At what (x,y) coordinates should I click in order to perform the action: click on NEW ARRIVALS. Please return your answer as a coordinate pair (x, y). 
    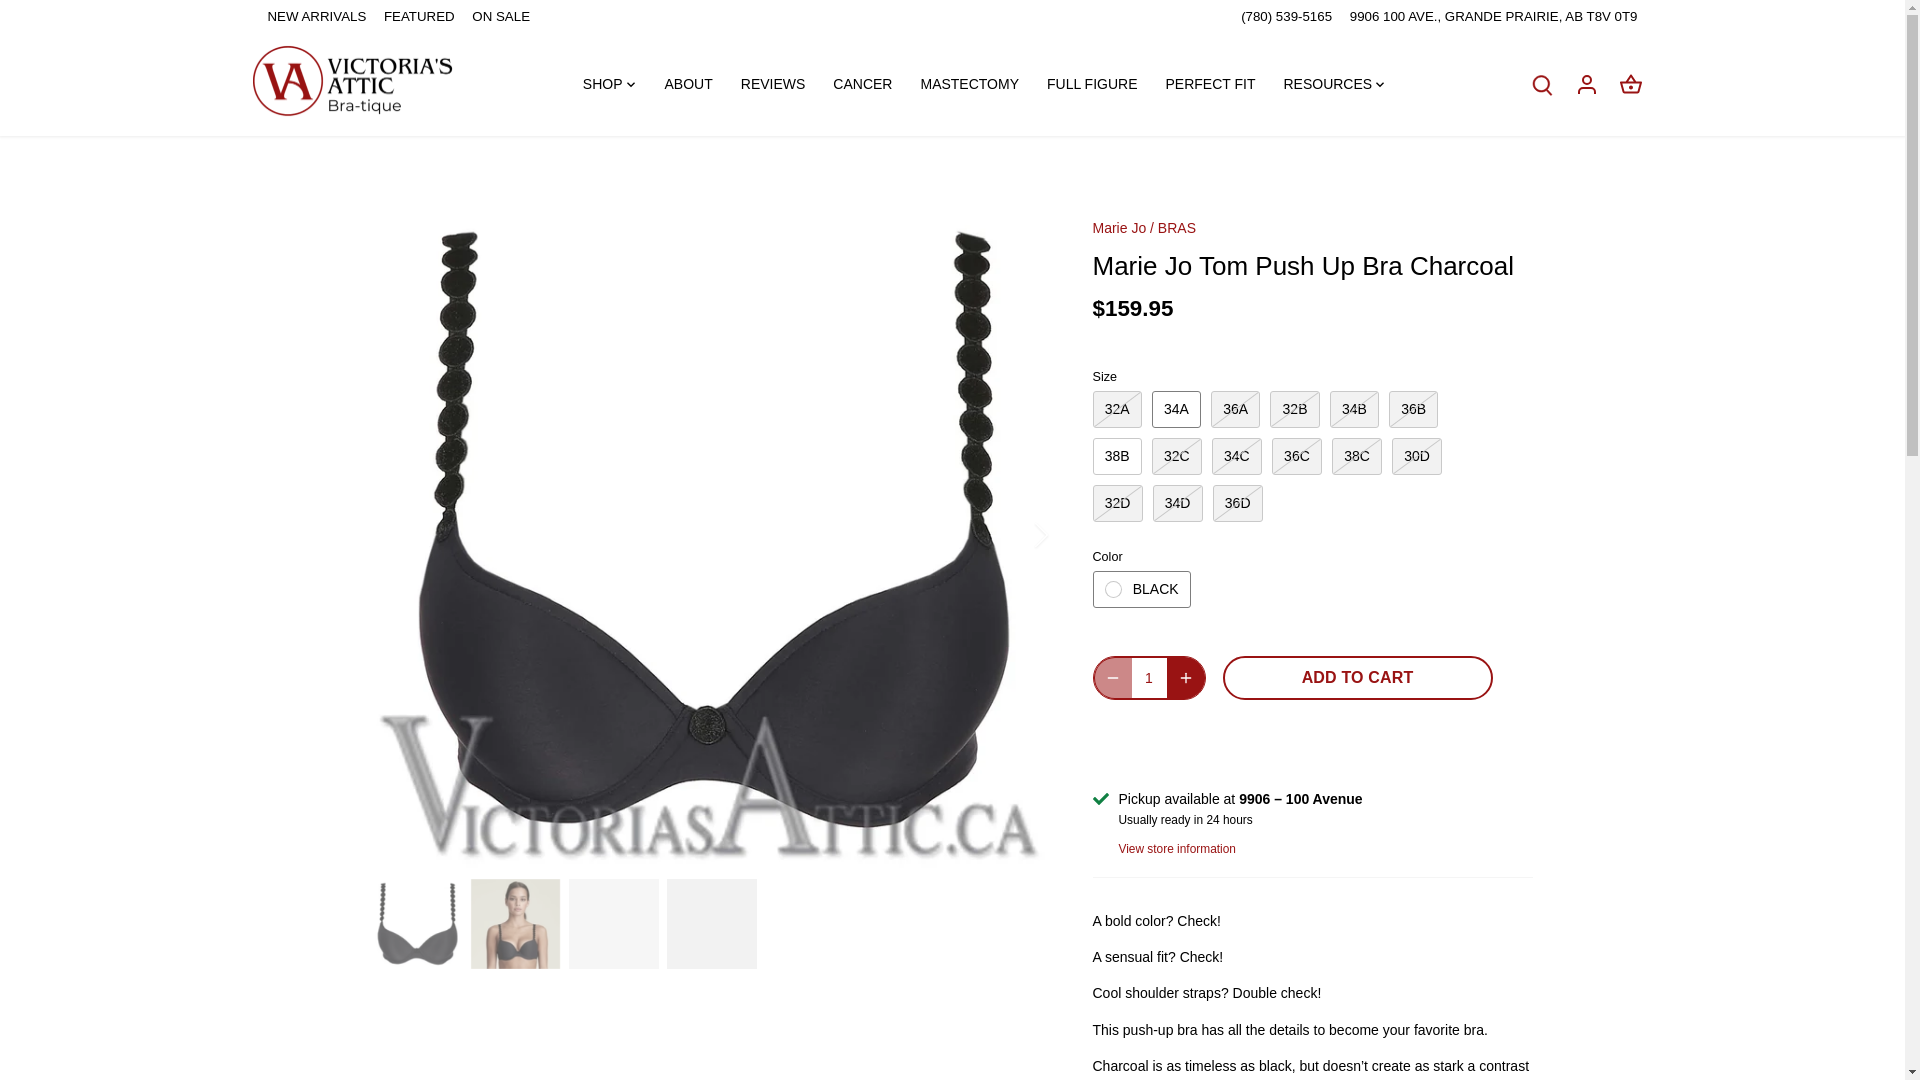
    Looking at the image, I should click on (317, 16).